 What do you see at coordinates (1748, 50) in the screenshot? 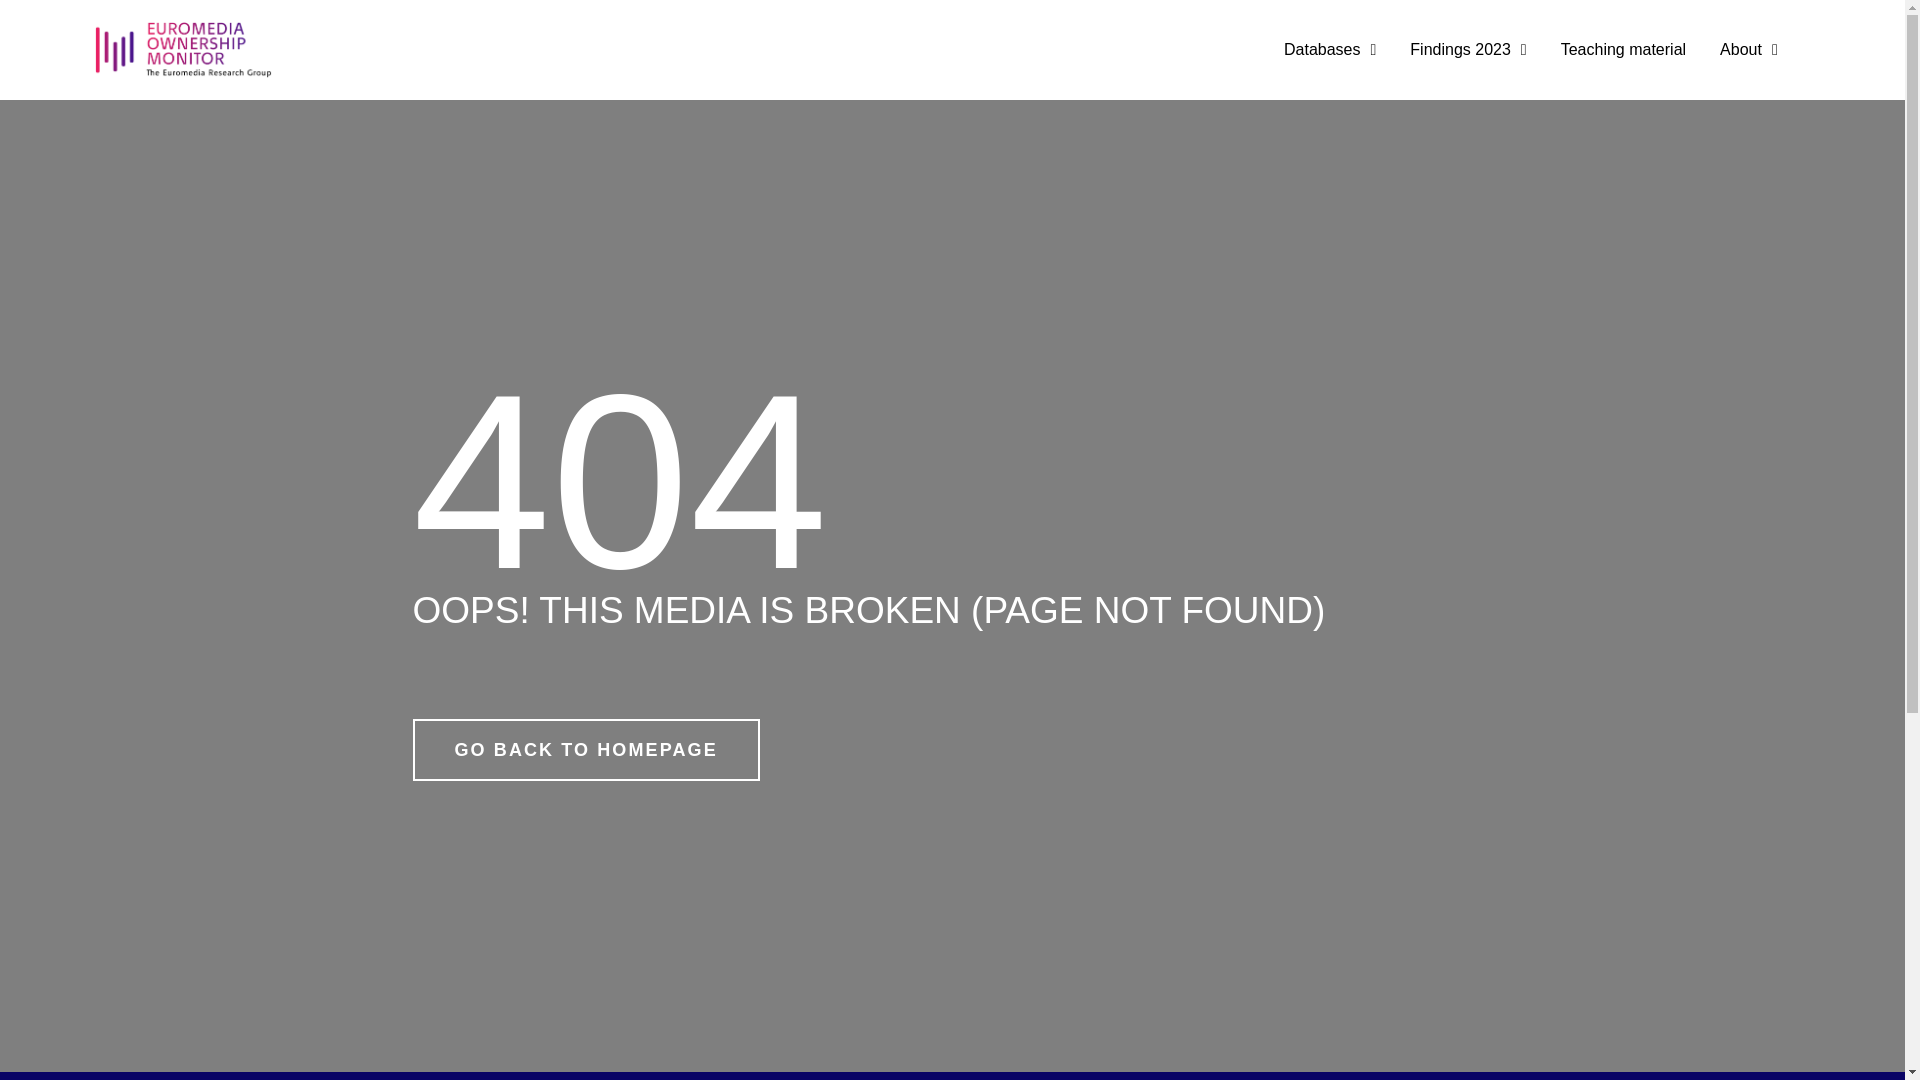
I see `About` at bounding box center [1748, 50].